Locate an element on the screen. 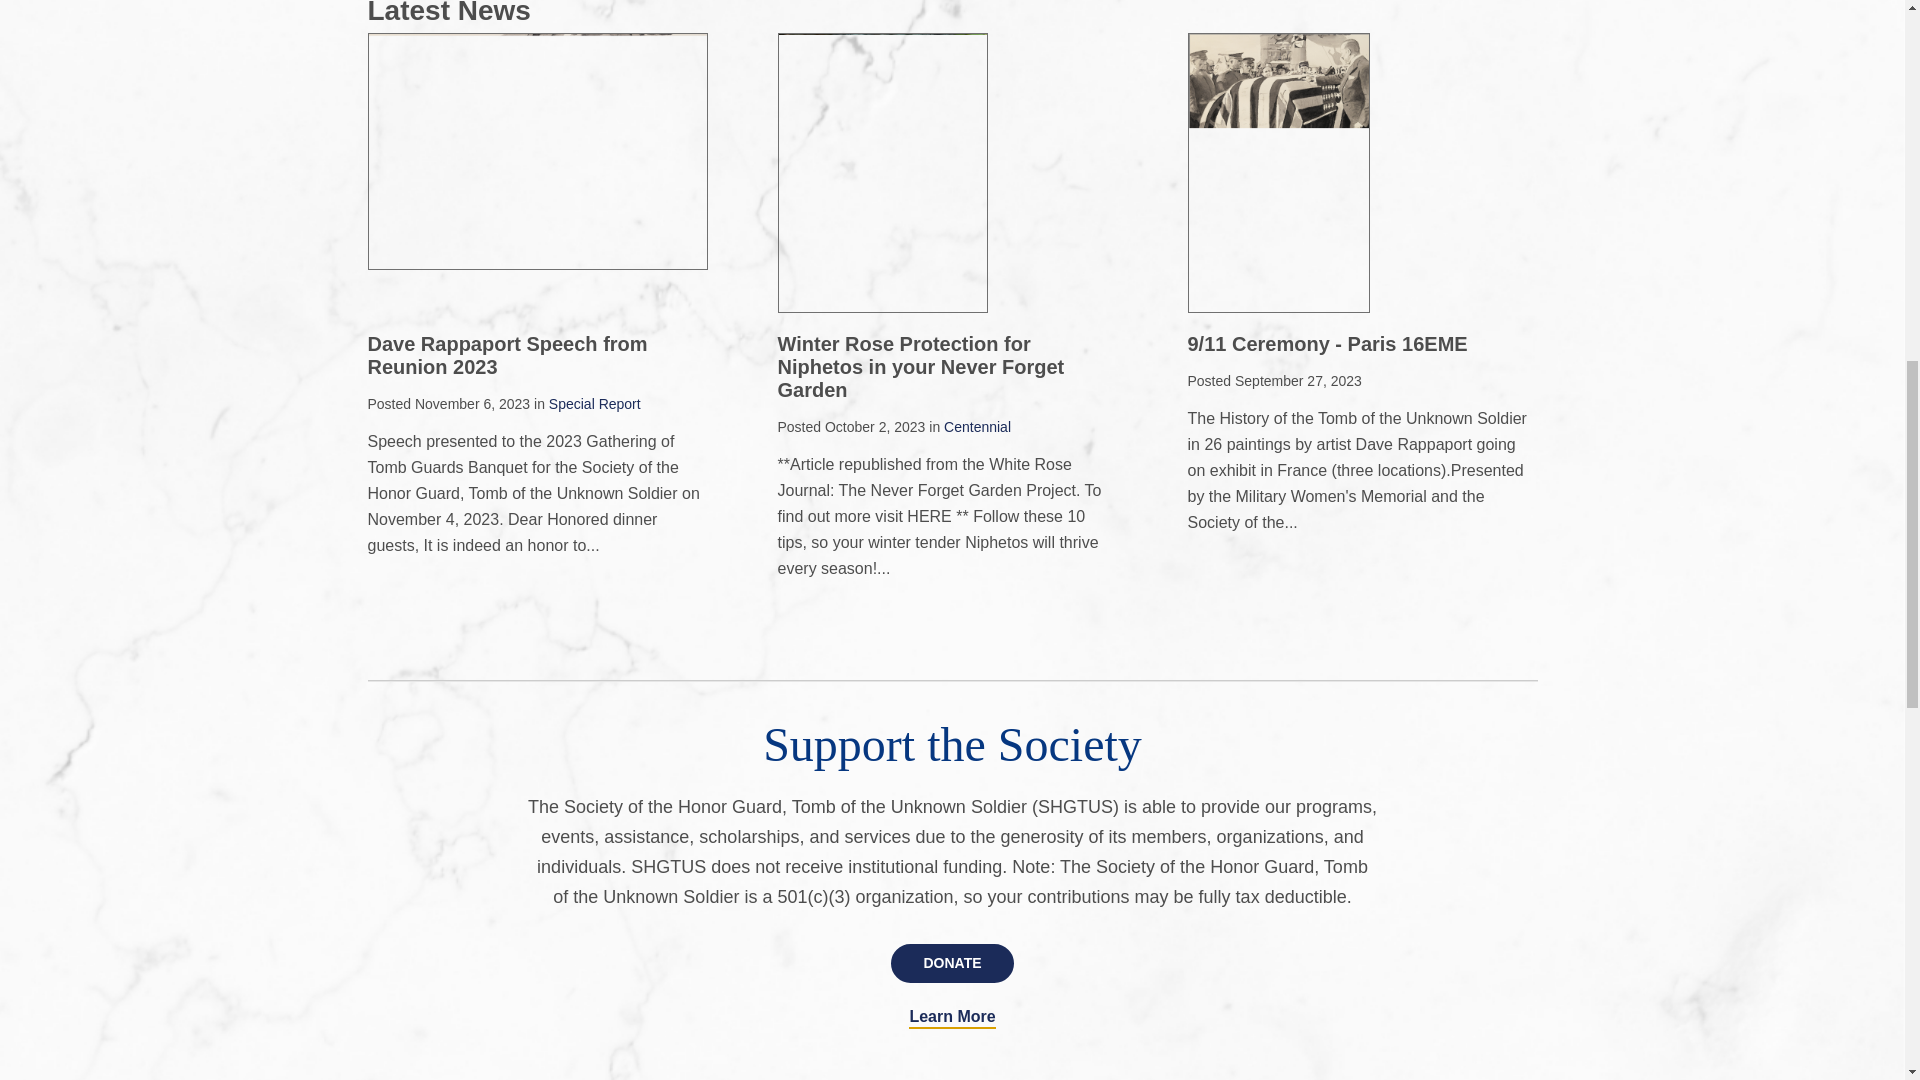  Learn More is located at coordinates (951, 1018).